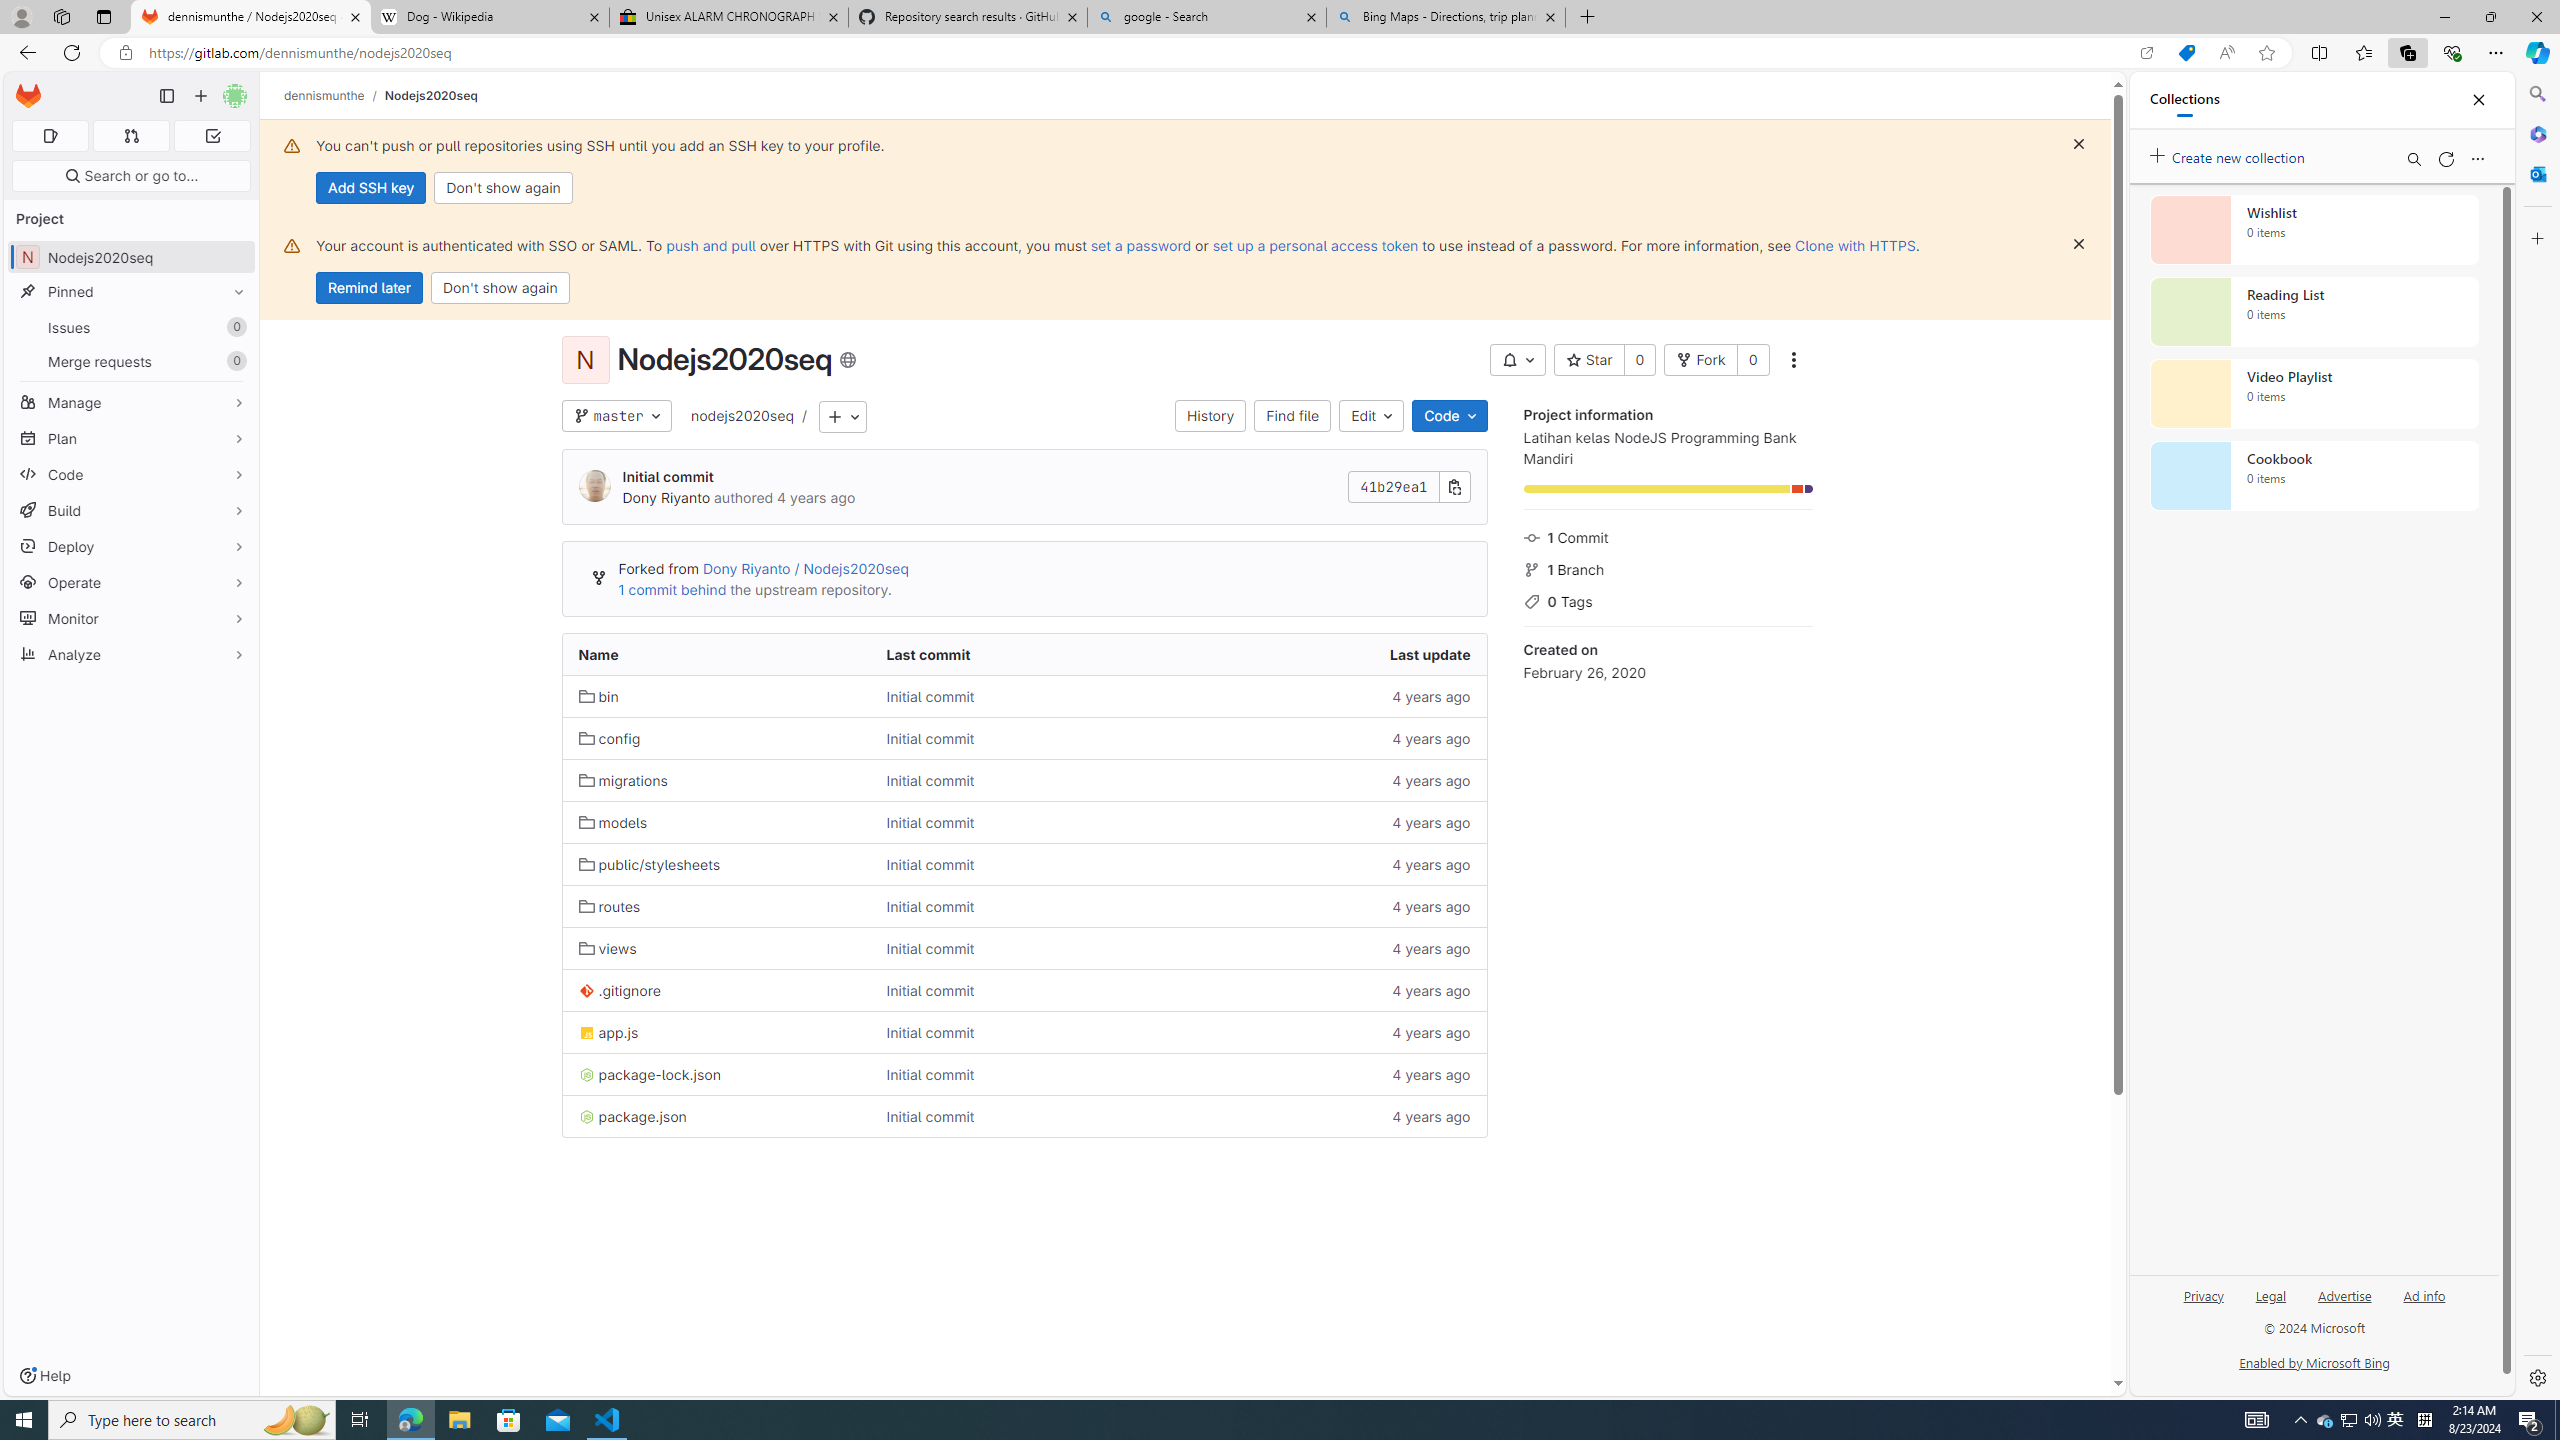 The width and height of the screenshot is (2560, 1440). I want to click on Minimize, so click(2444, 17).